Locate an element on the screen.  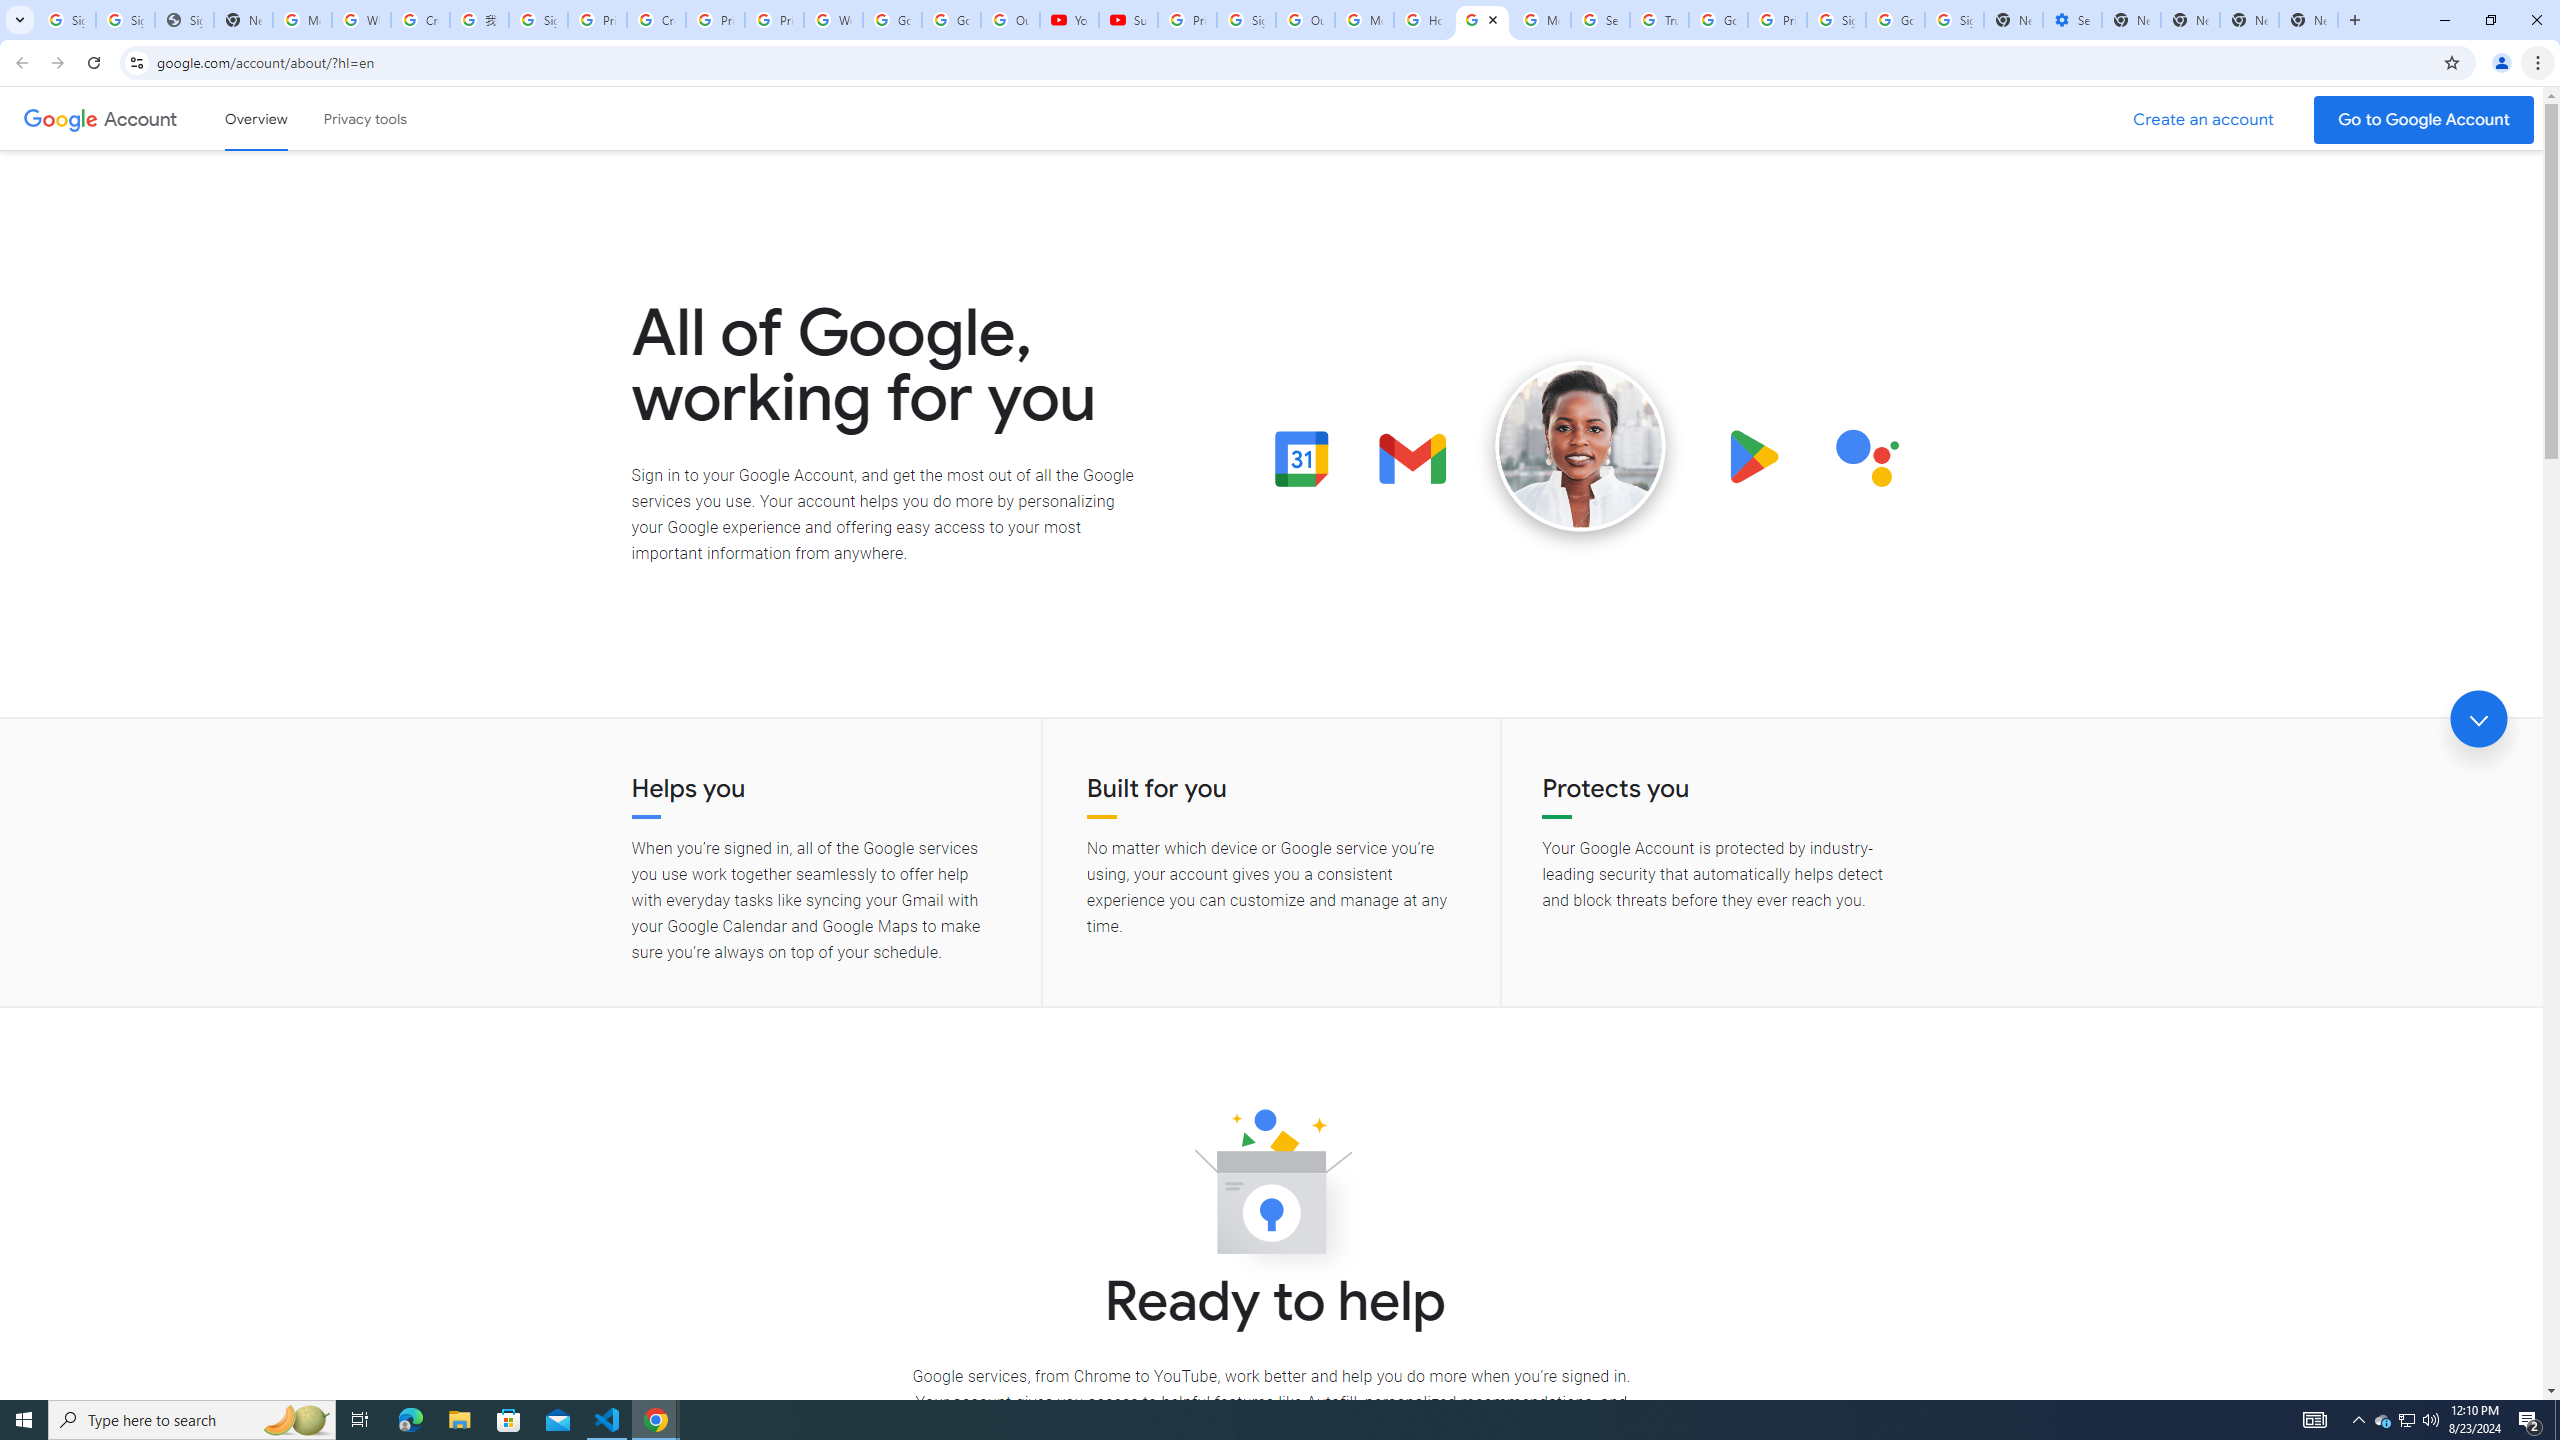
Google Ads - Sign in is located at coordinates (1718, 20).